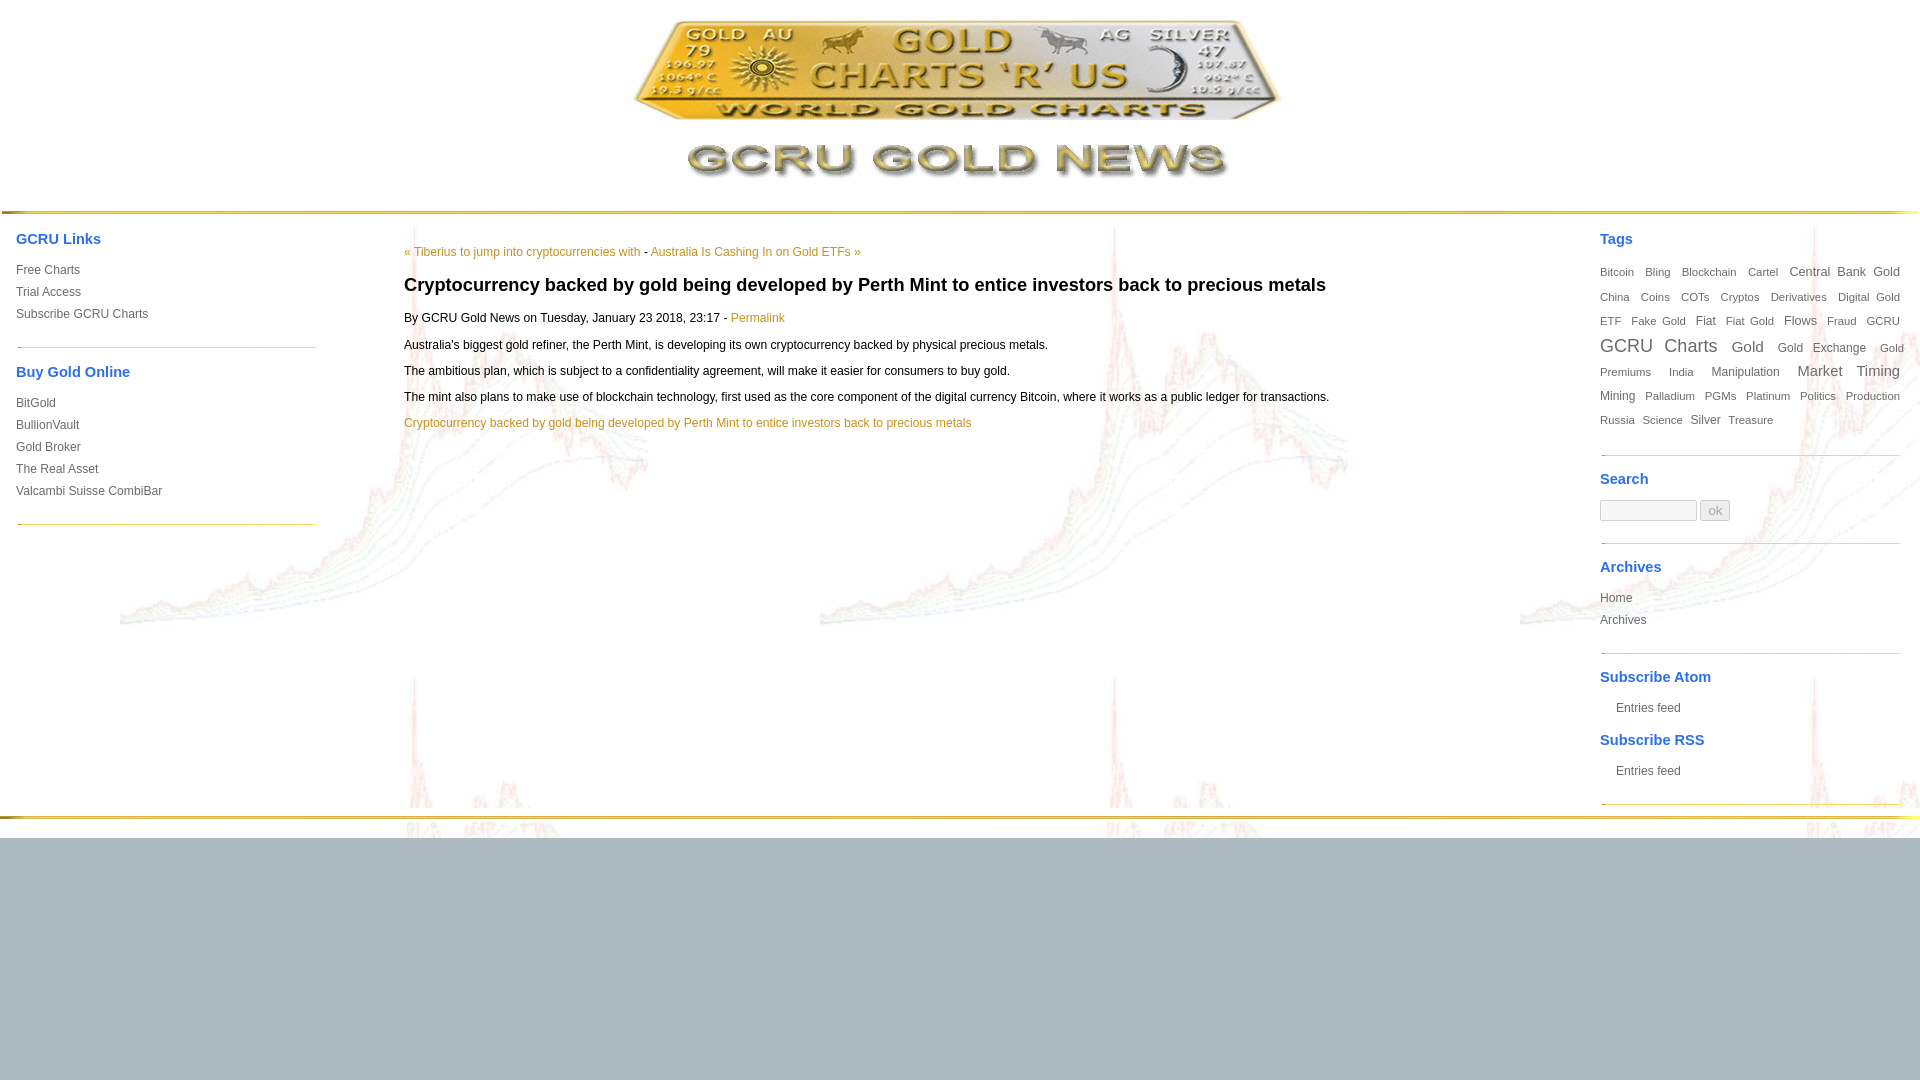  What do you see at coordinates (56, 469) in the screenshot?
I see `The Real Asset` at bounding box center [56, 469].